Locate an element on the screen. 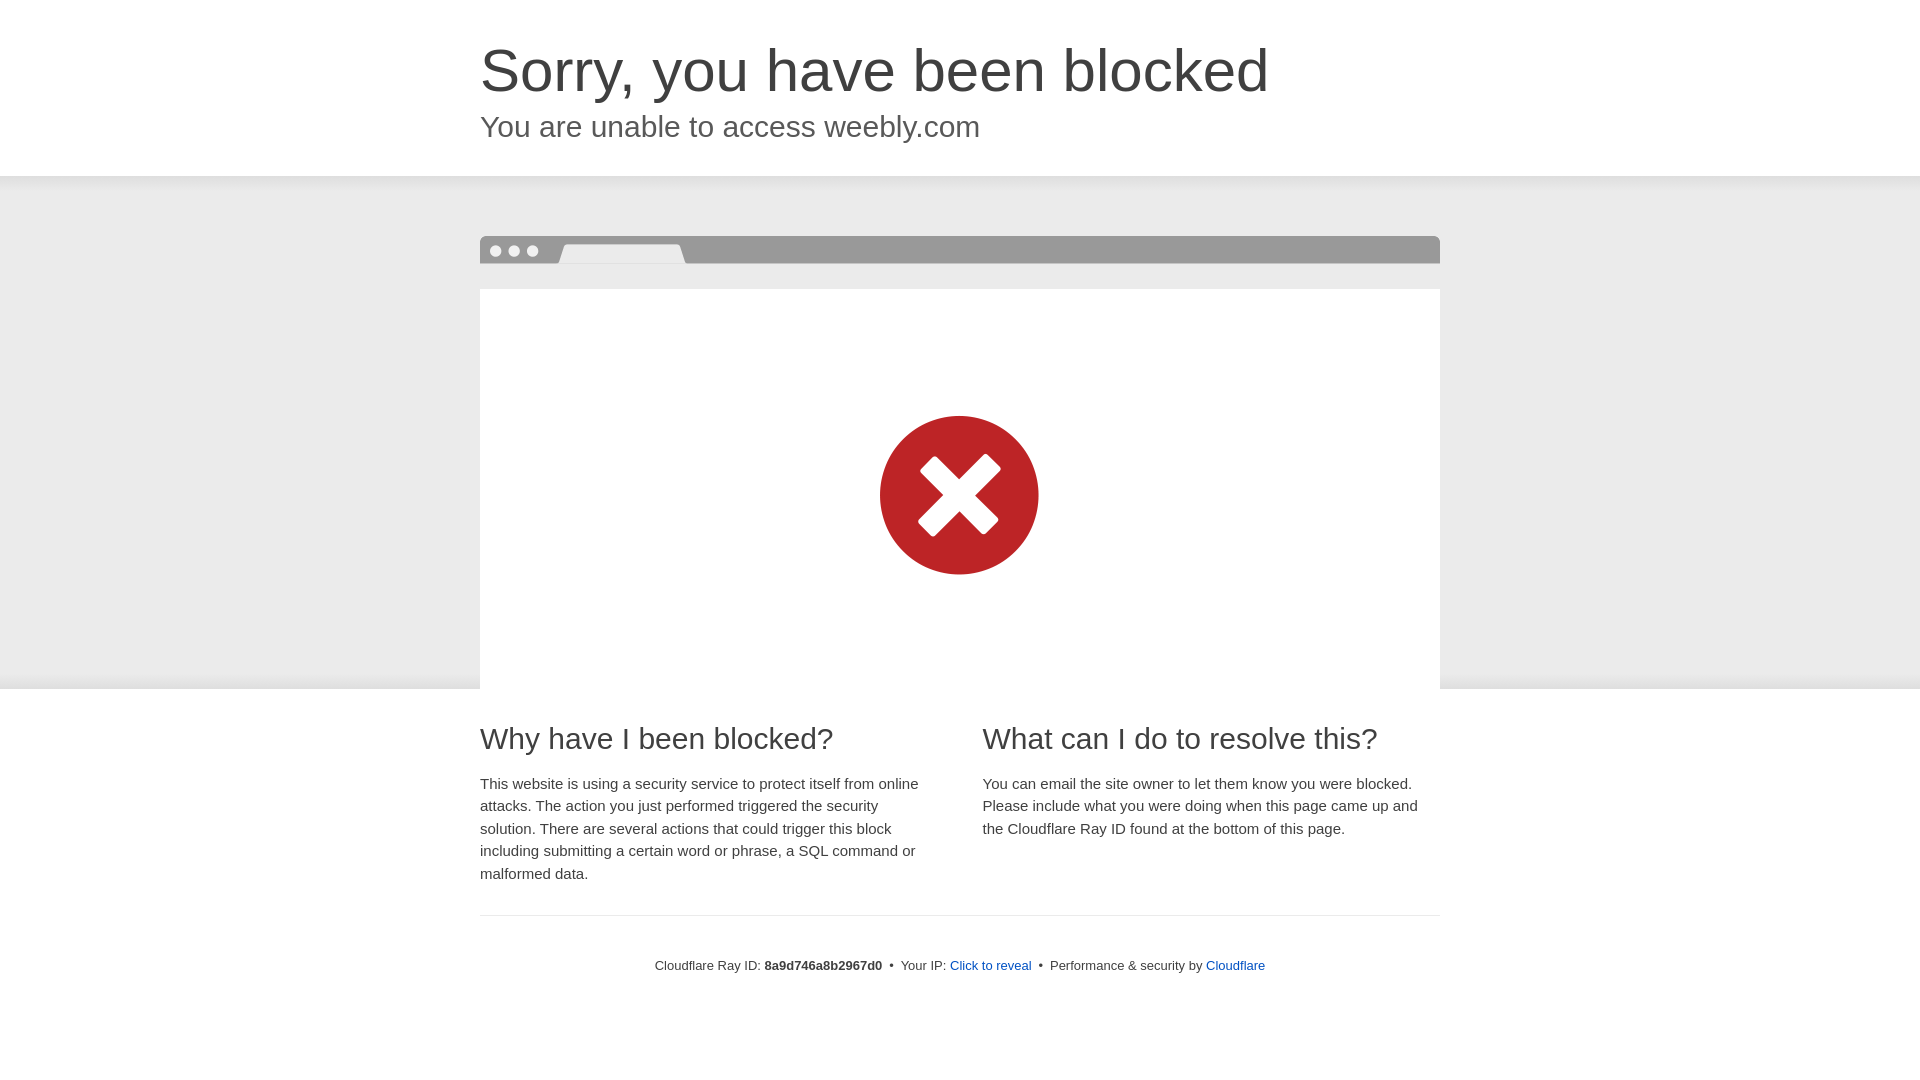 The height and width of the screenshot is (1080, 1920). Click to reveal is located at coordinates (991, 966).